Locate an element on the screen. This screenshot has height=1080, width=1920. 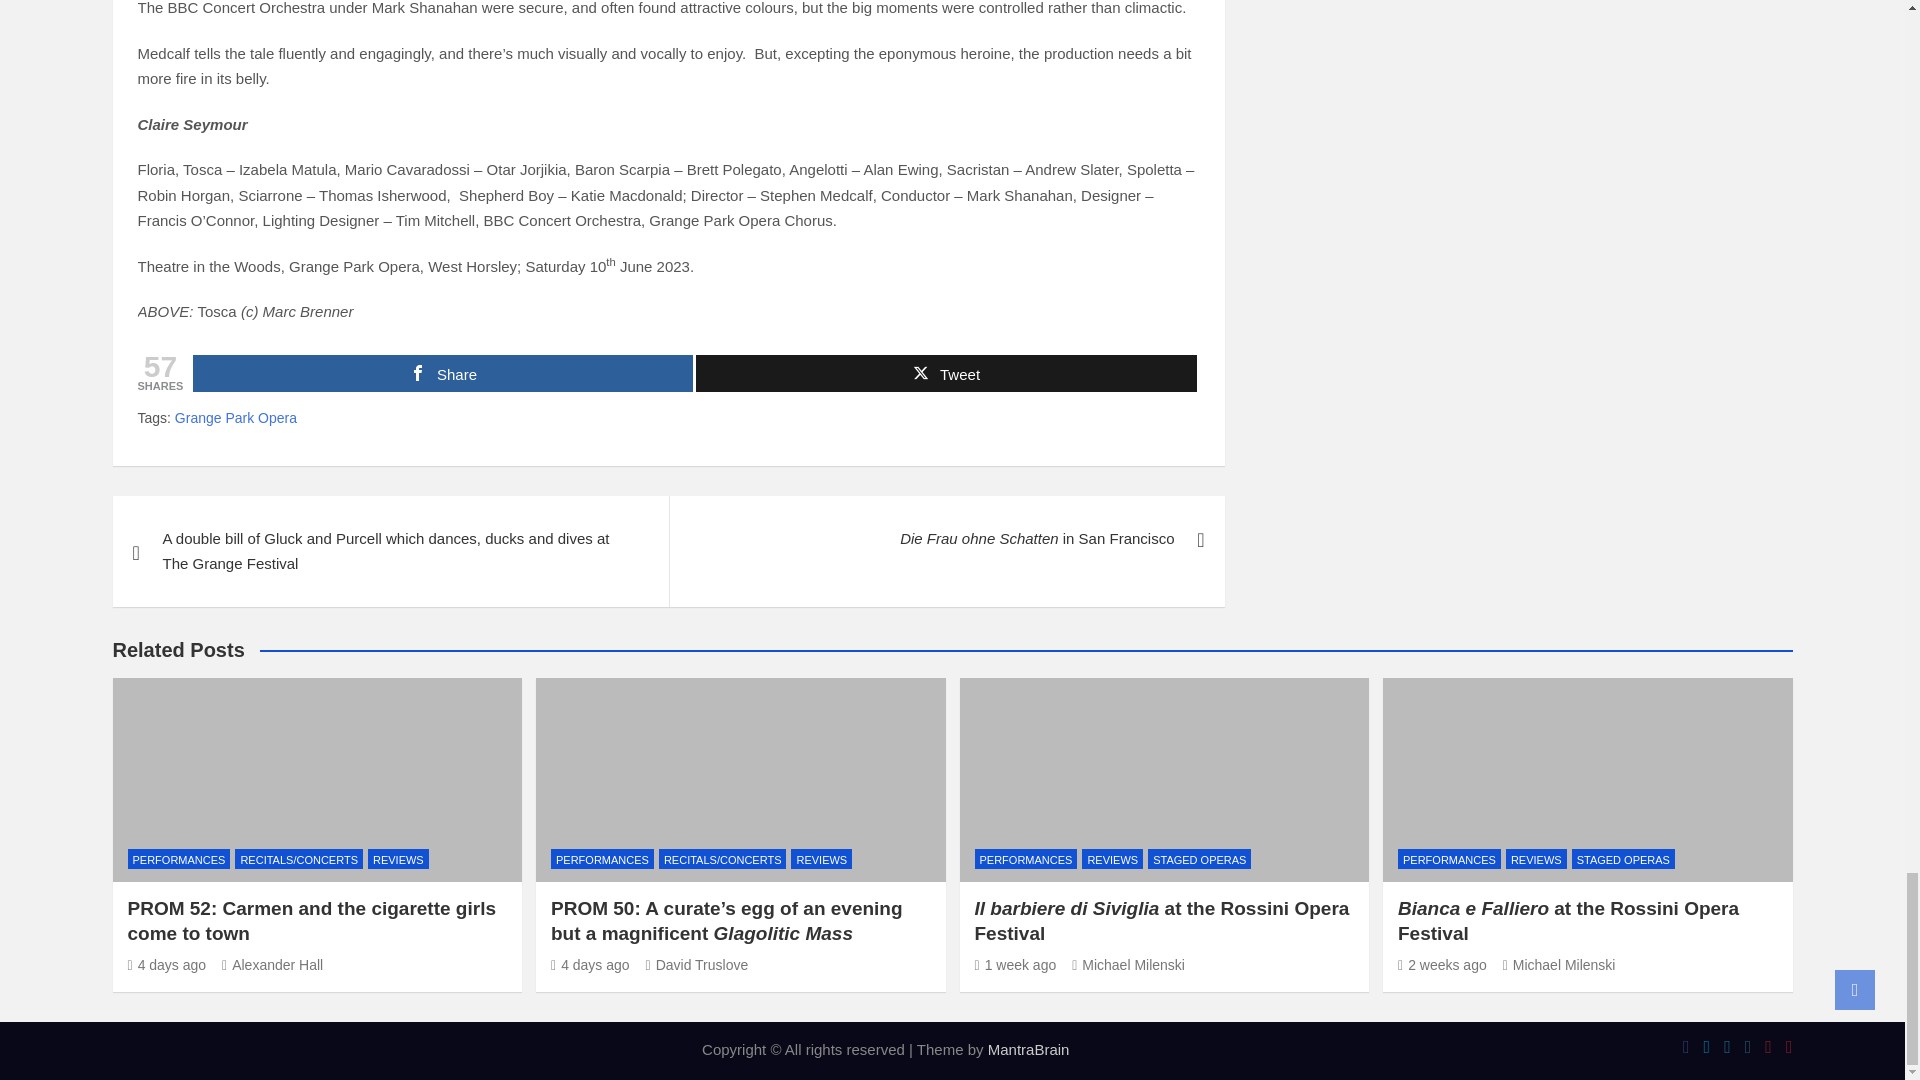
Grange Park Opera is located at coordinates (236, 418).